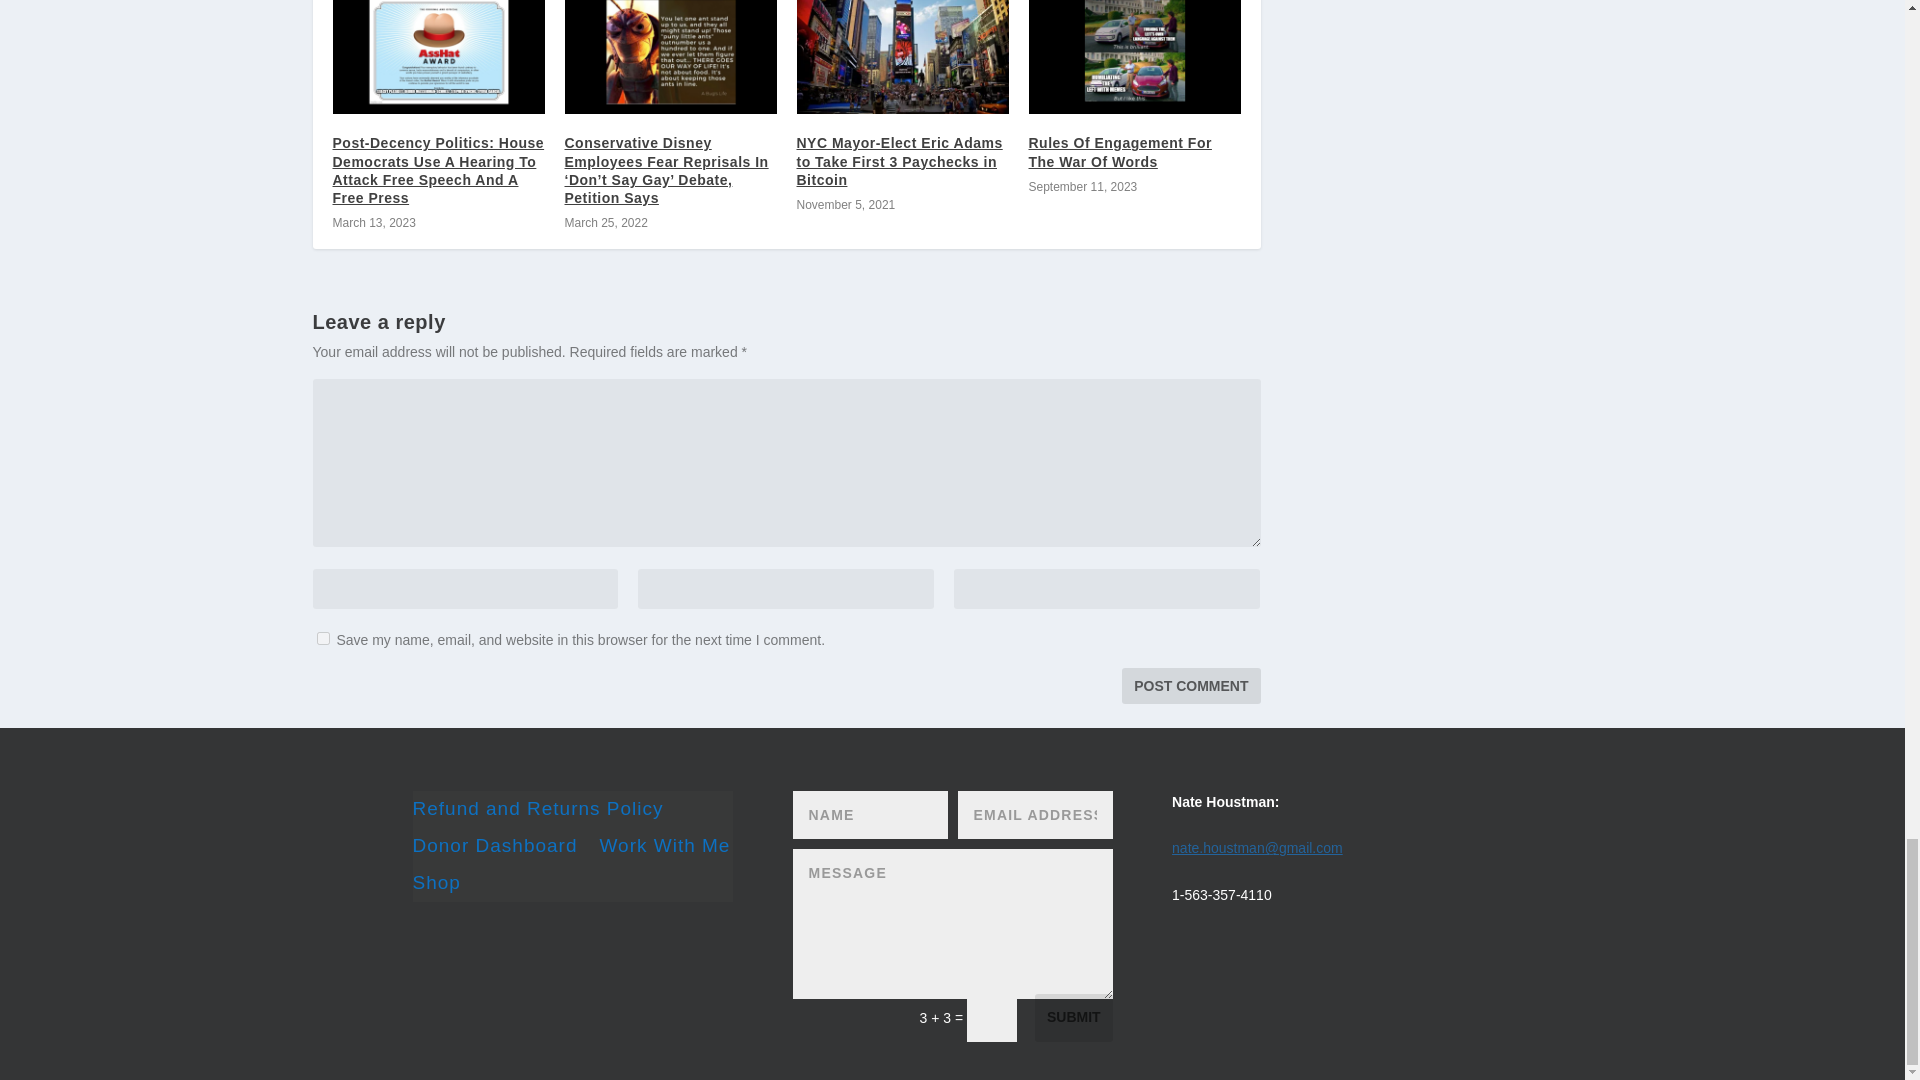  I want to click on yes, so click(322, 638).